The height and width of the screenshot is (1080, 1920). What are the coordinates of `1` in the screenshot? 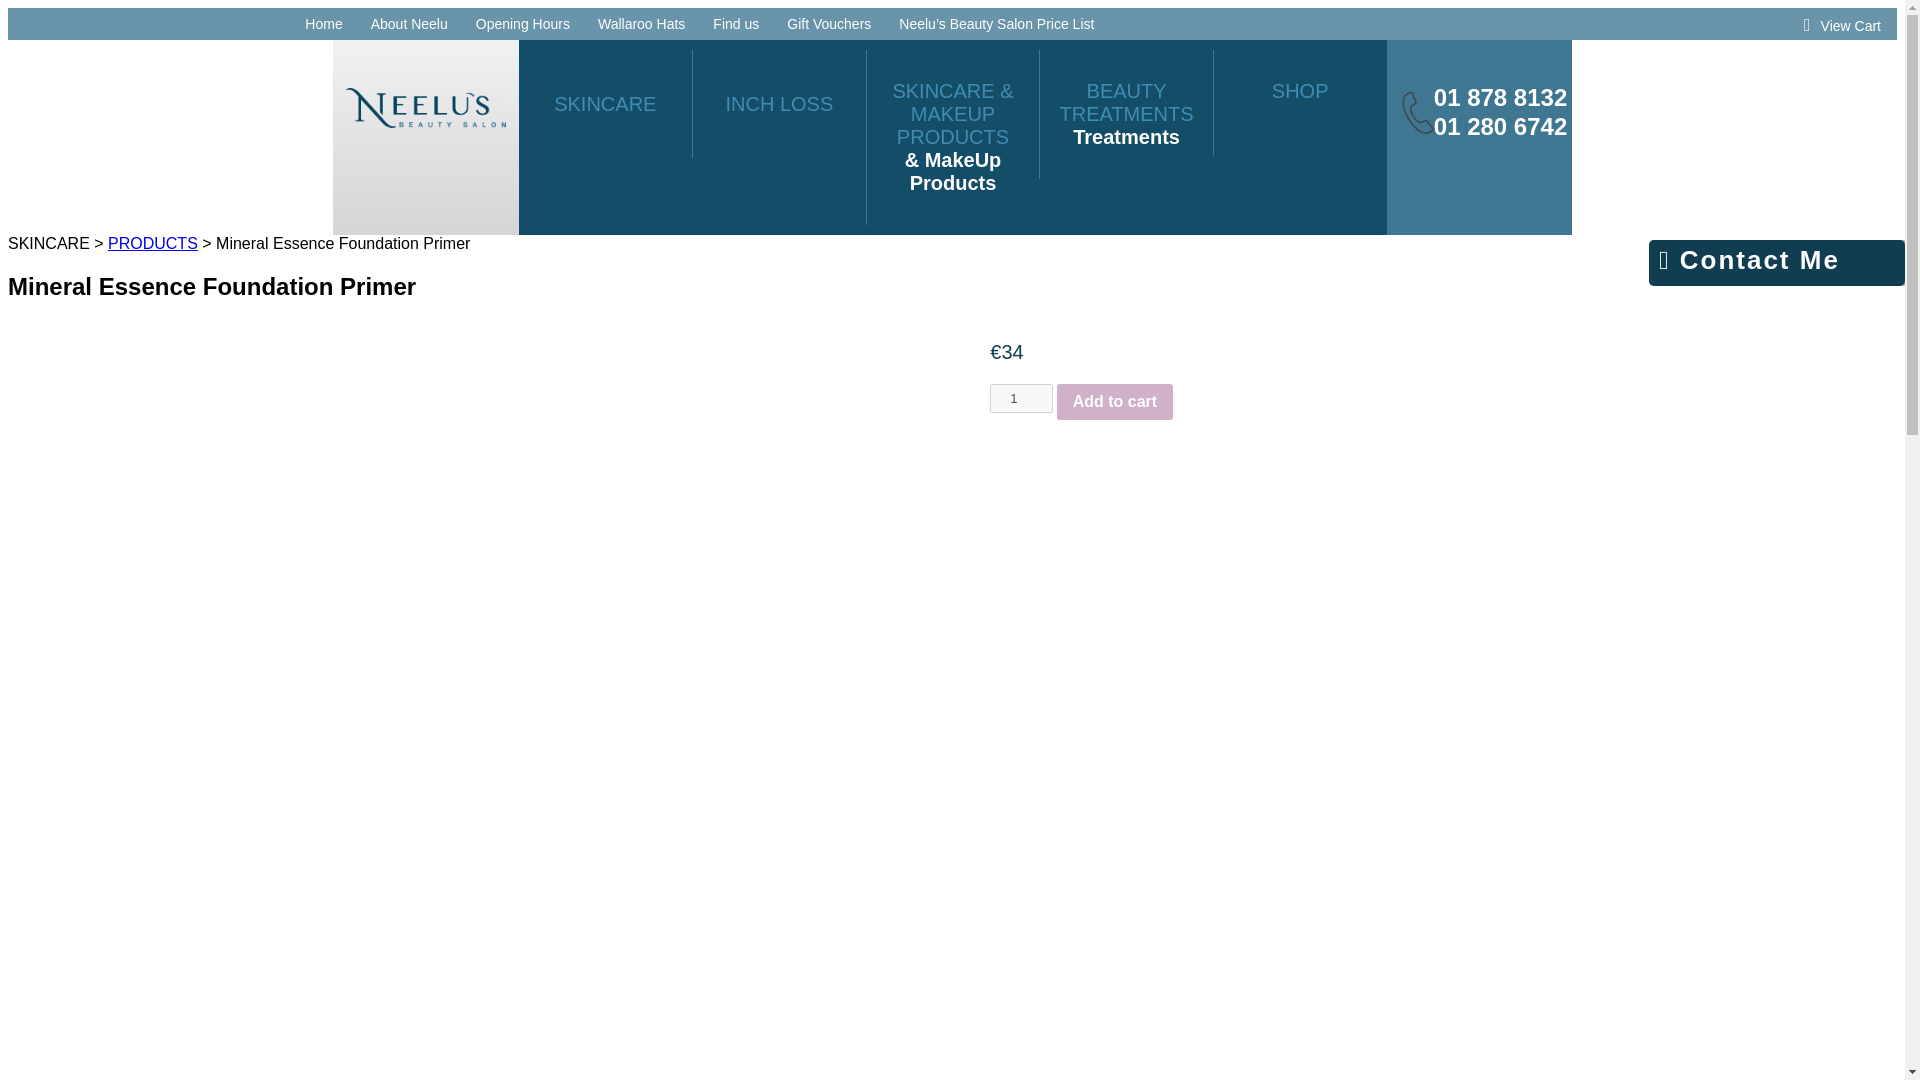 It's located at (1021, 398).